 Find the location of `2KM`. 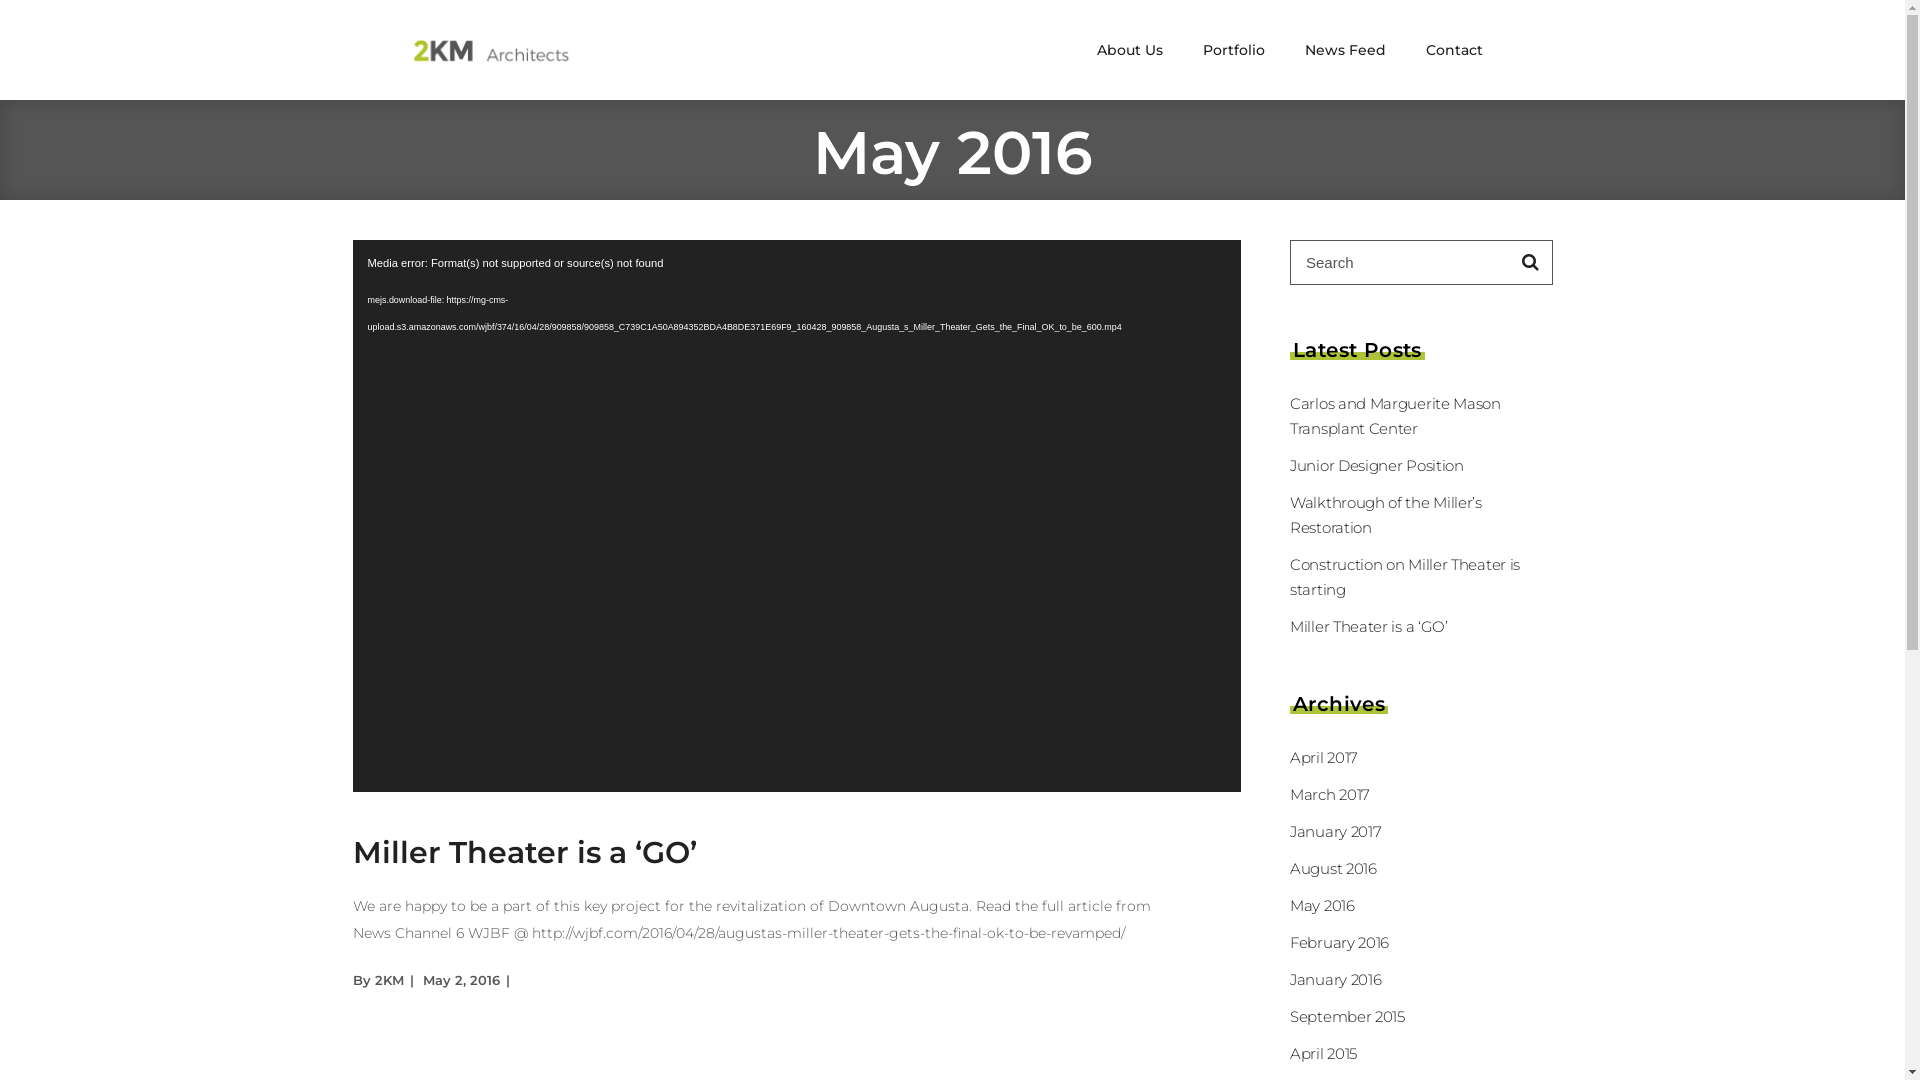

2KM is located at coordinates (388, 980).